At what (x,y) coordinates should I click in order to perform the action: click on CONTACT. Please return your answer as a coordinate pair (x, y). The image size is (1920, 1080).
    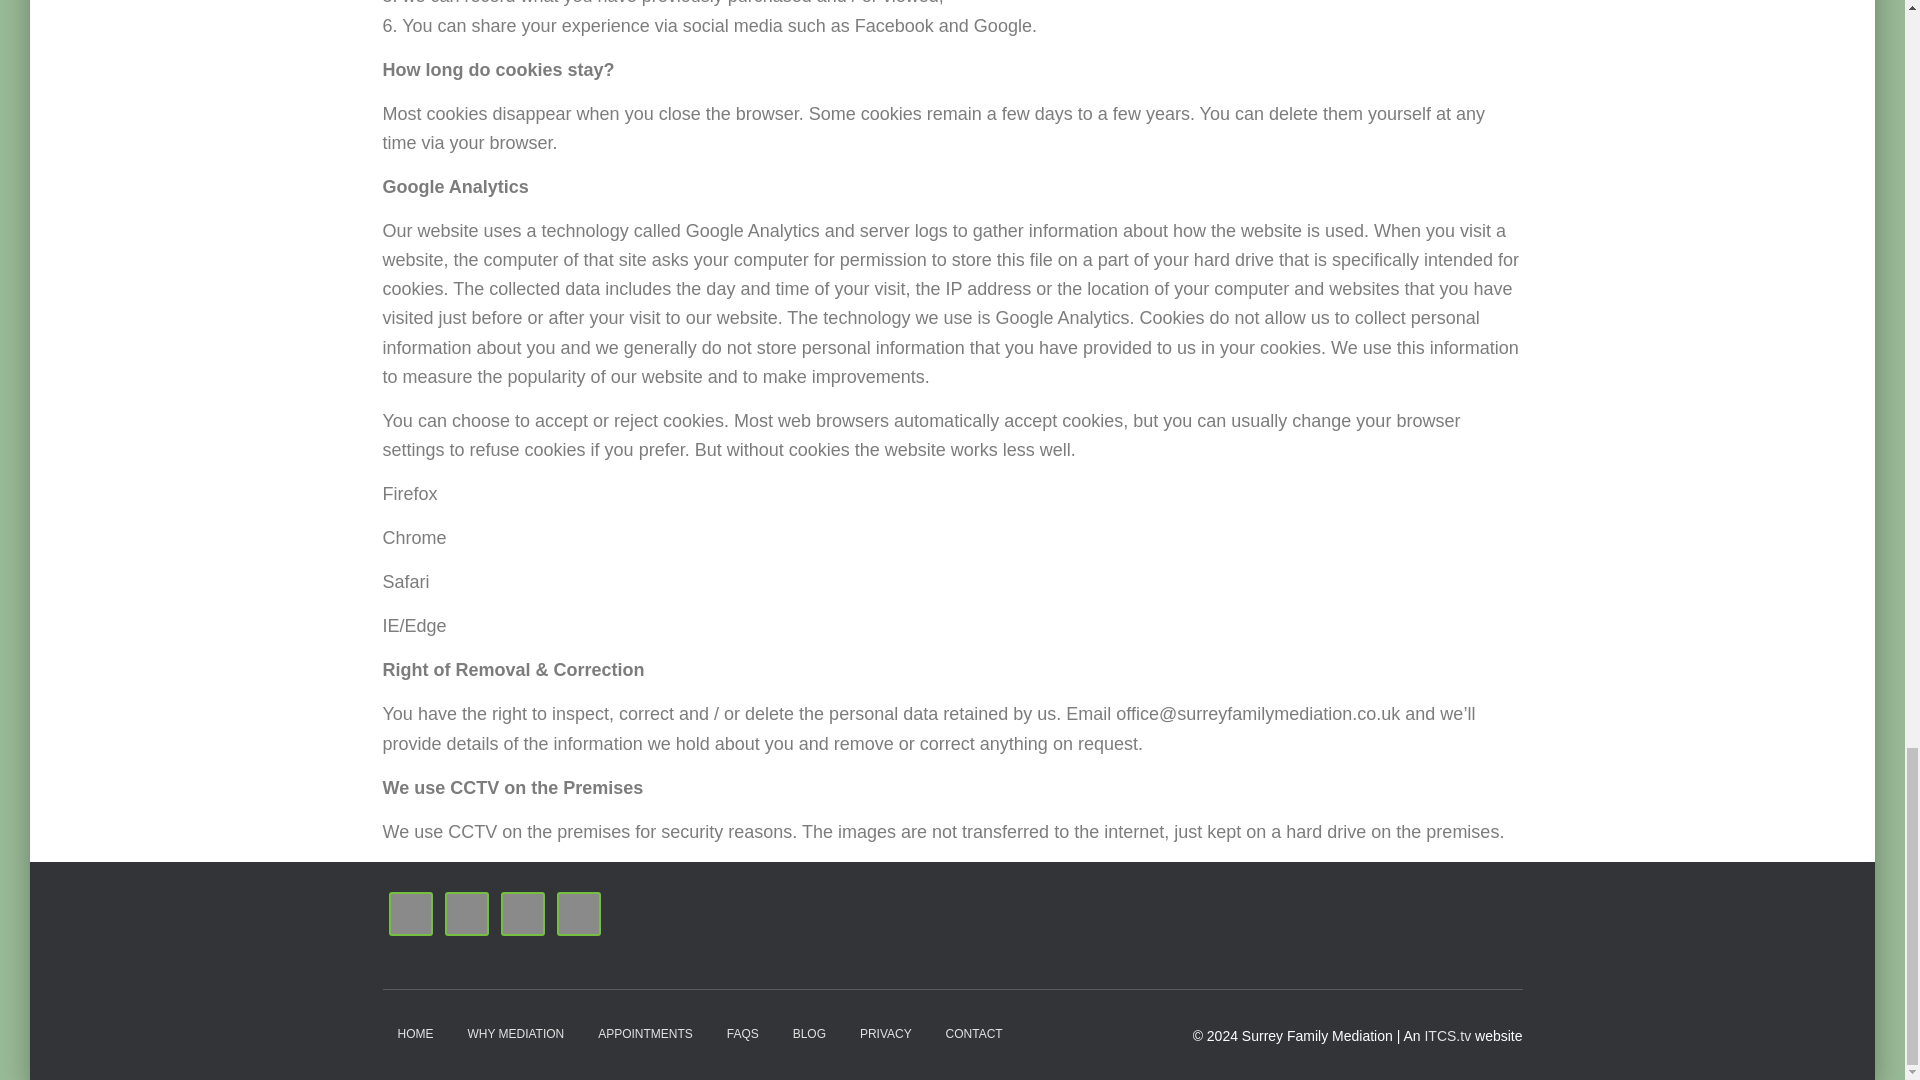
    Looking at the image, I should click on (974, 1034).